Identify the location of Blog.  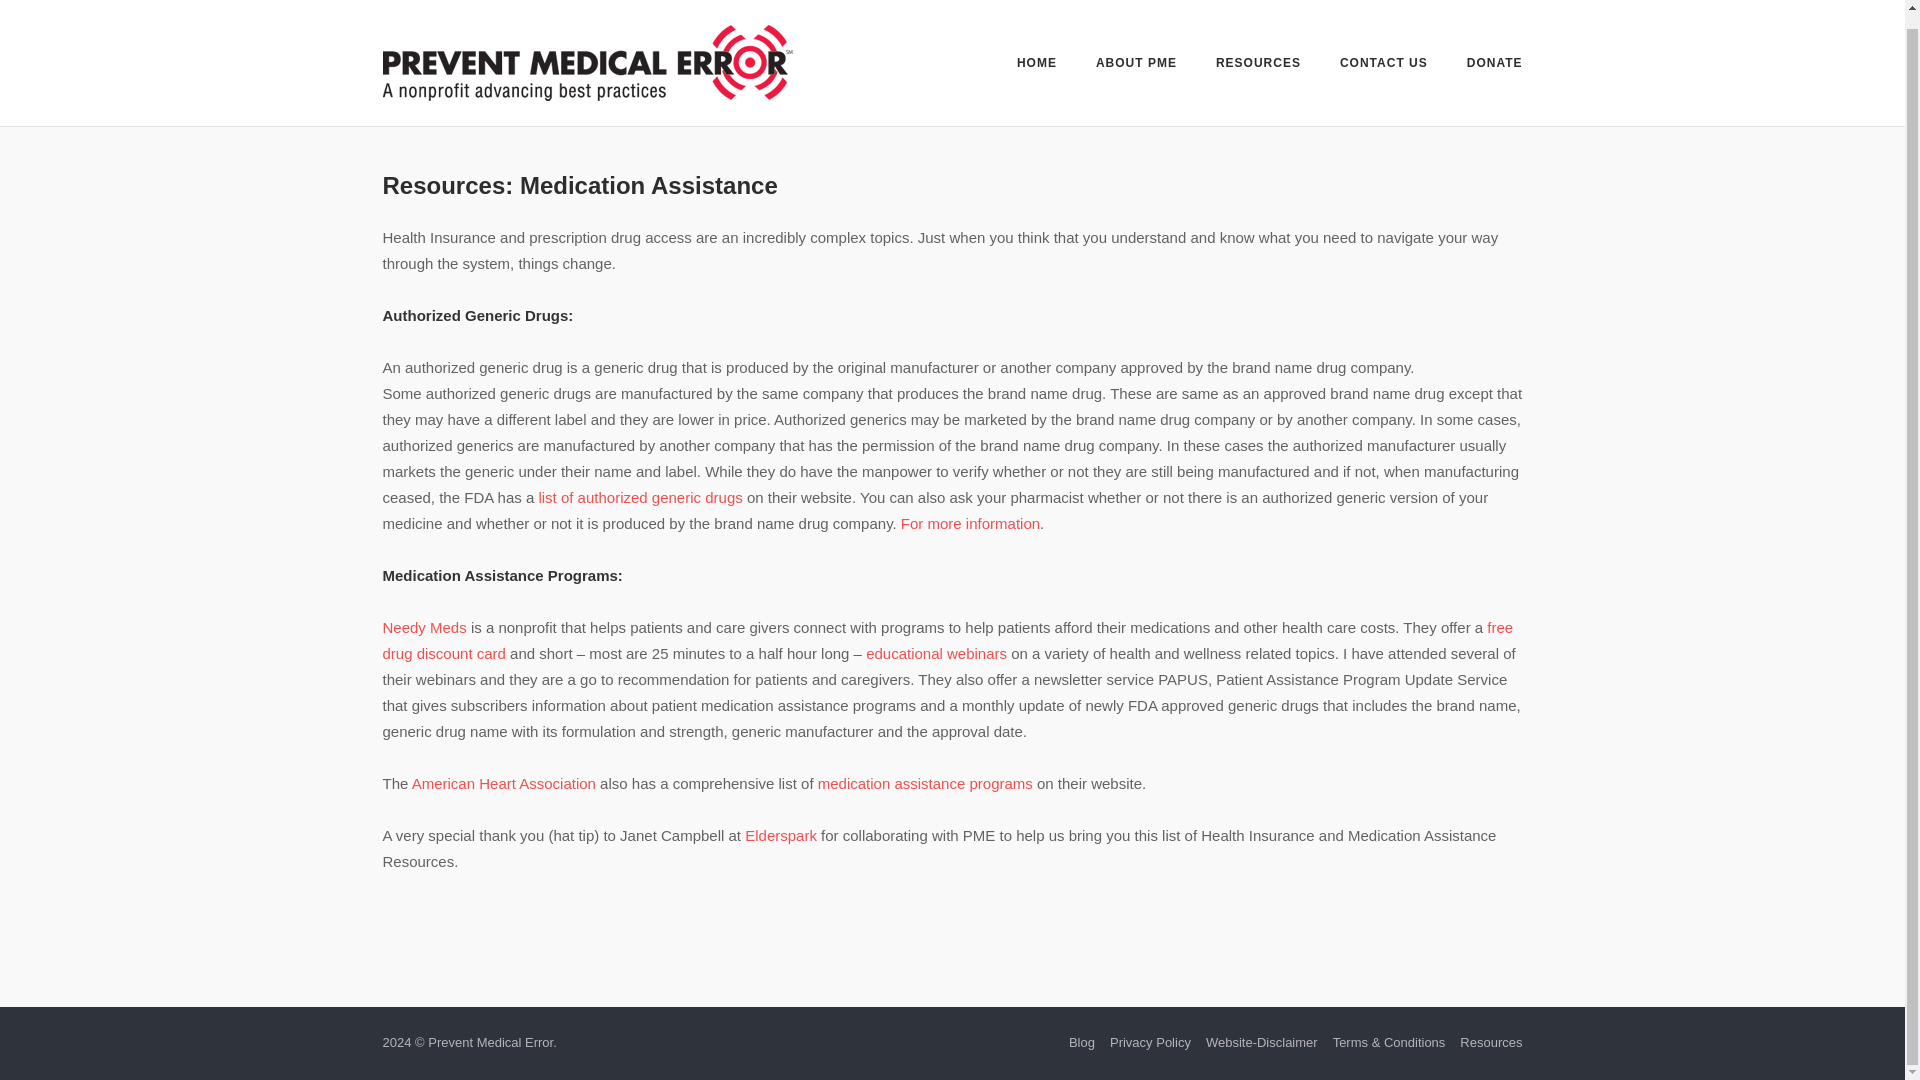
(1082, 1042).